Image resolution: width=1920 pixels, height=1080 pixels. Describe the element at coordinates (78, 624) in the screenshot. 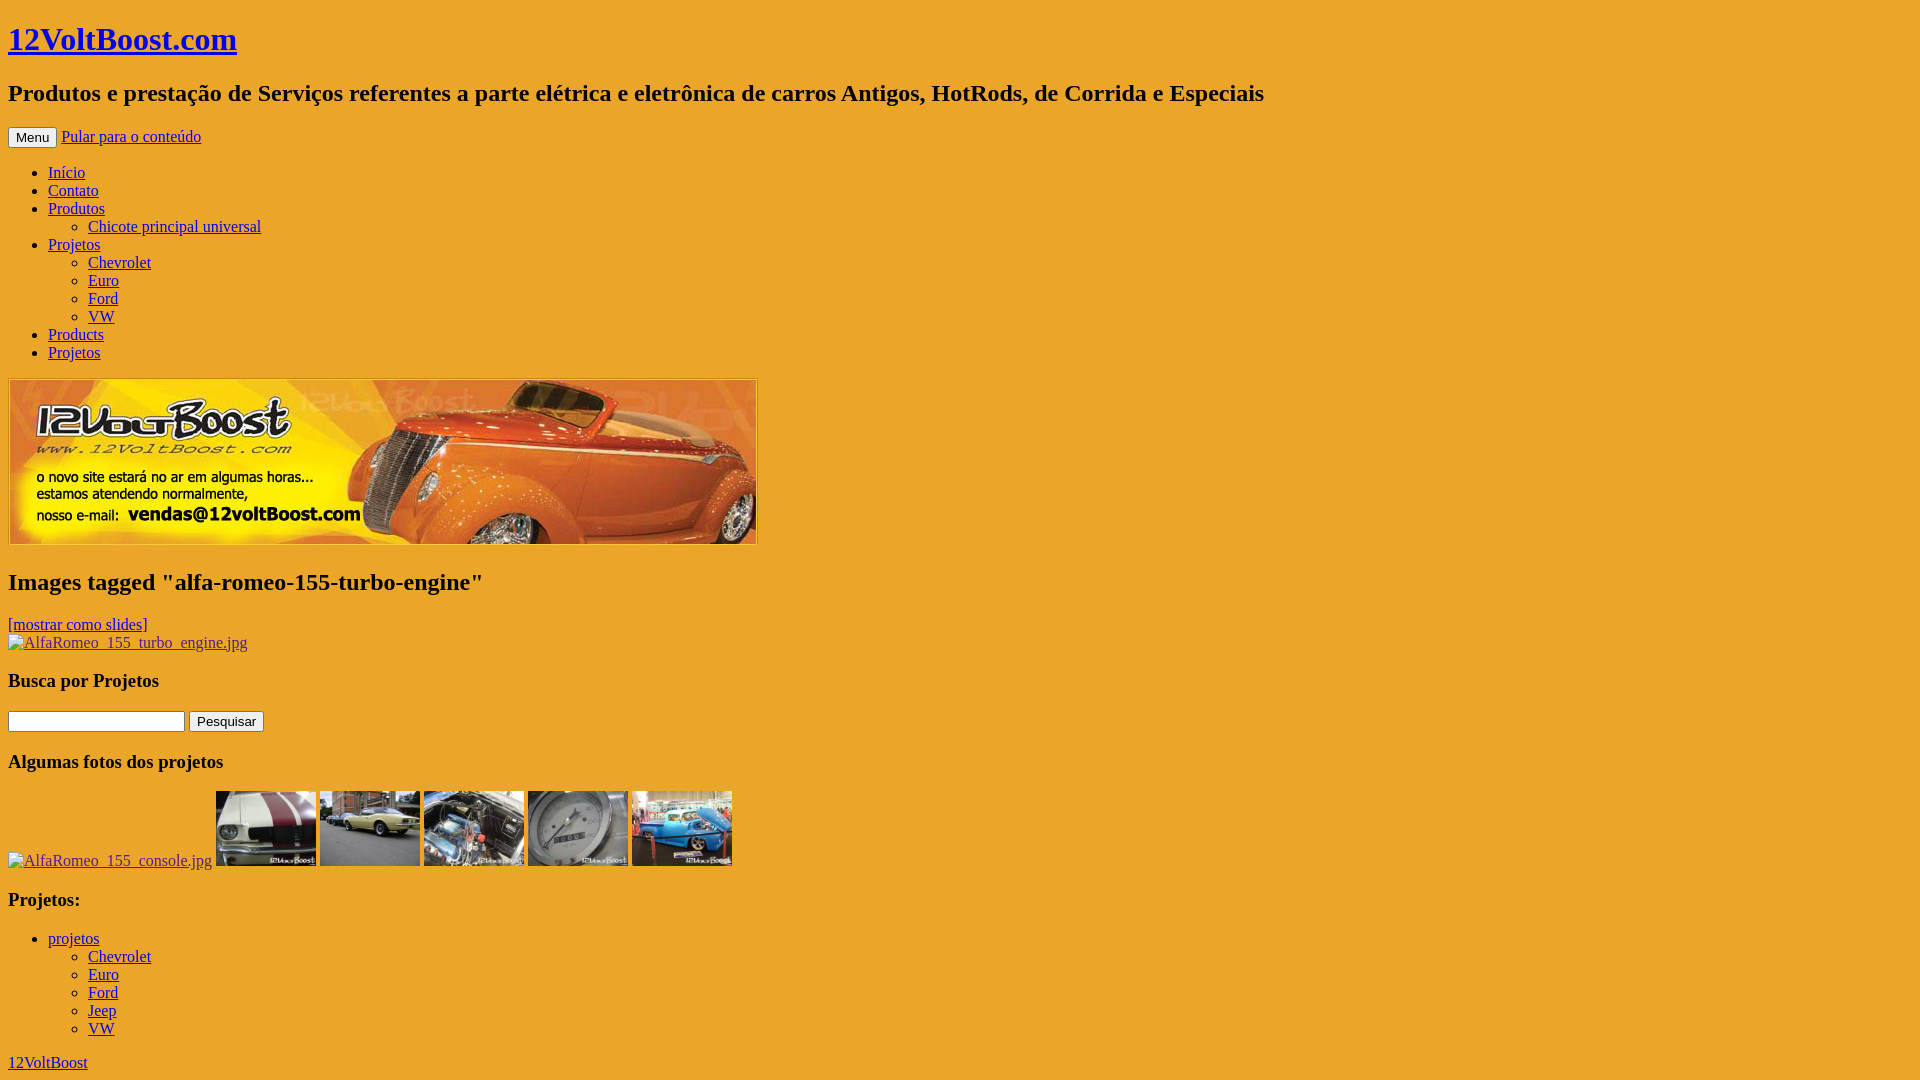

I see `[mostrar como slides]` at that location.